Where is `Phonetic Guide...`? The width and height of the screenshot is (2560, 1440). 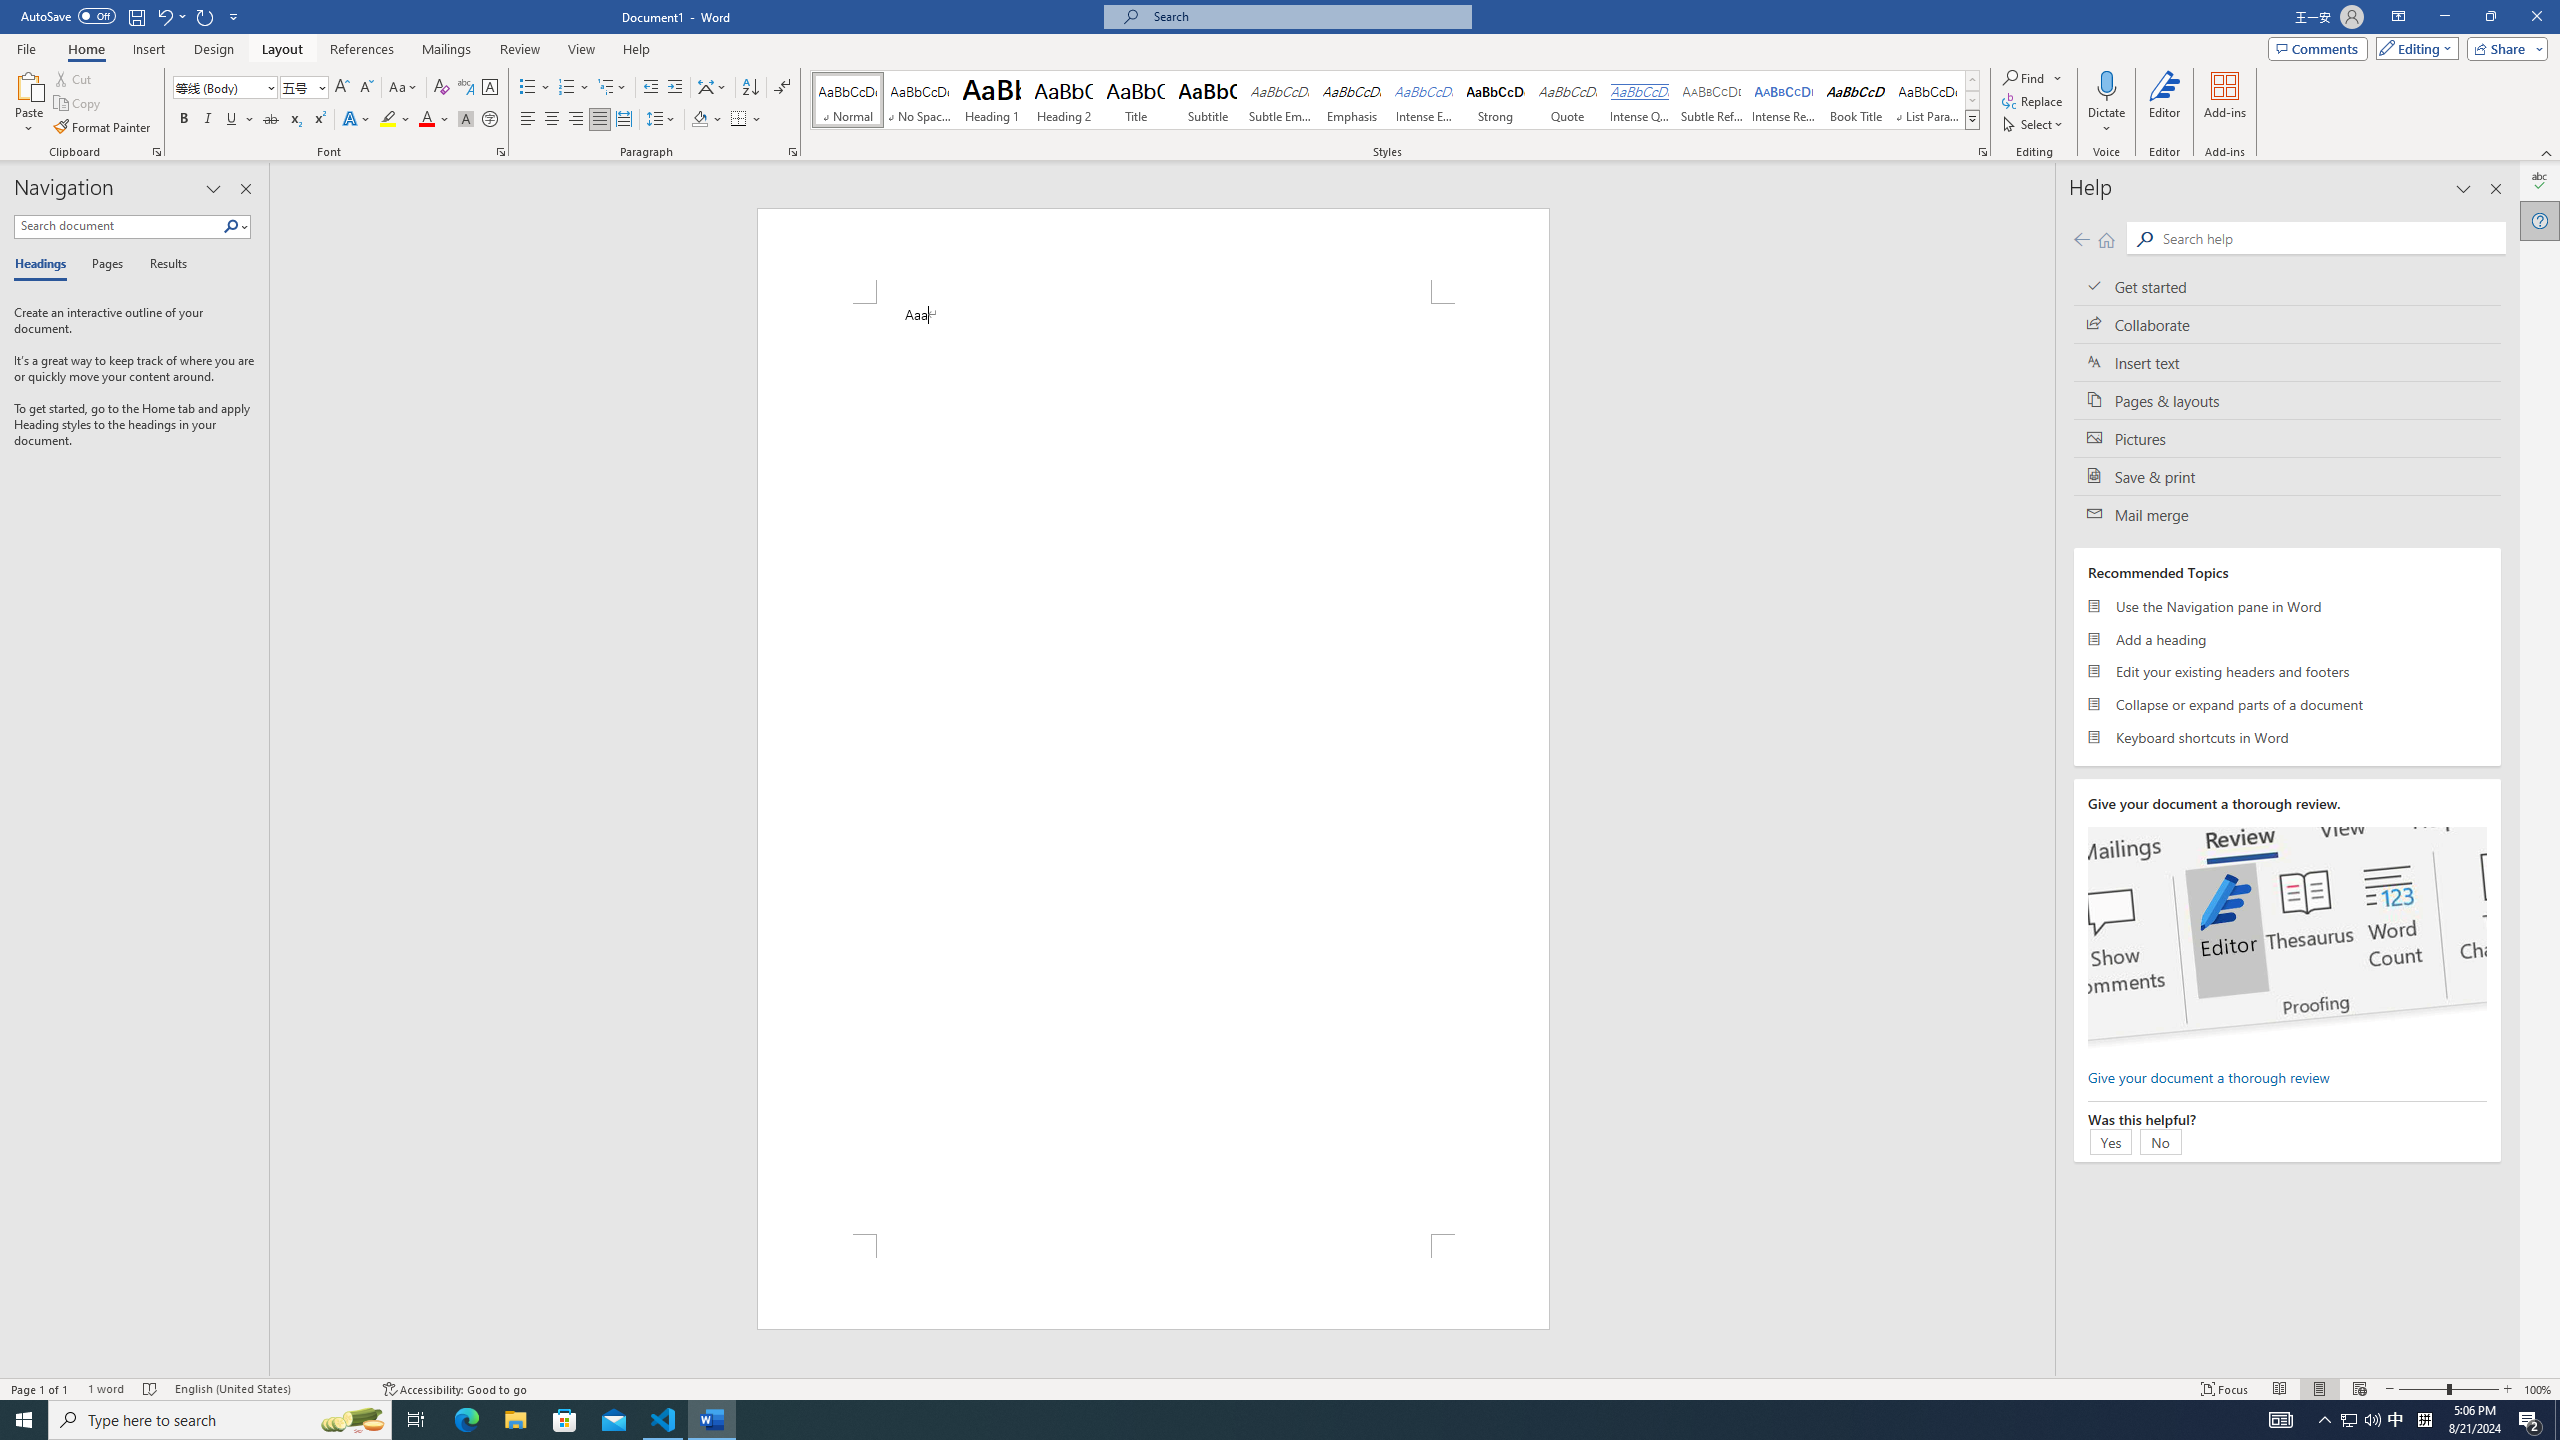
Phonetic Guide... is located at coordinates (466, 88).